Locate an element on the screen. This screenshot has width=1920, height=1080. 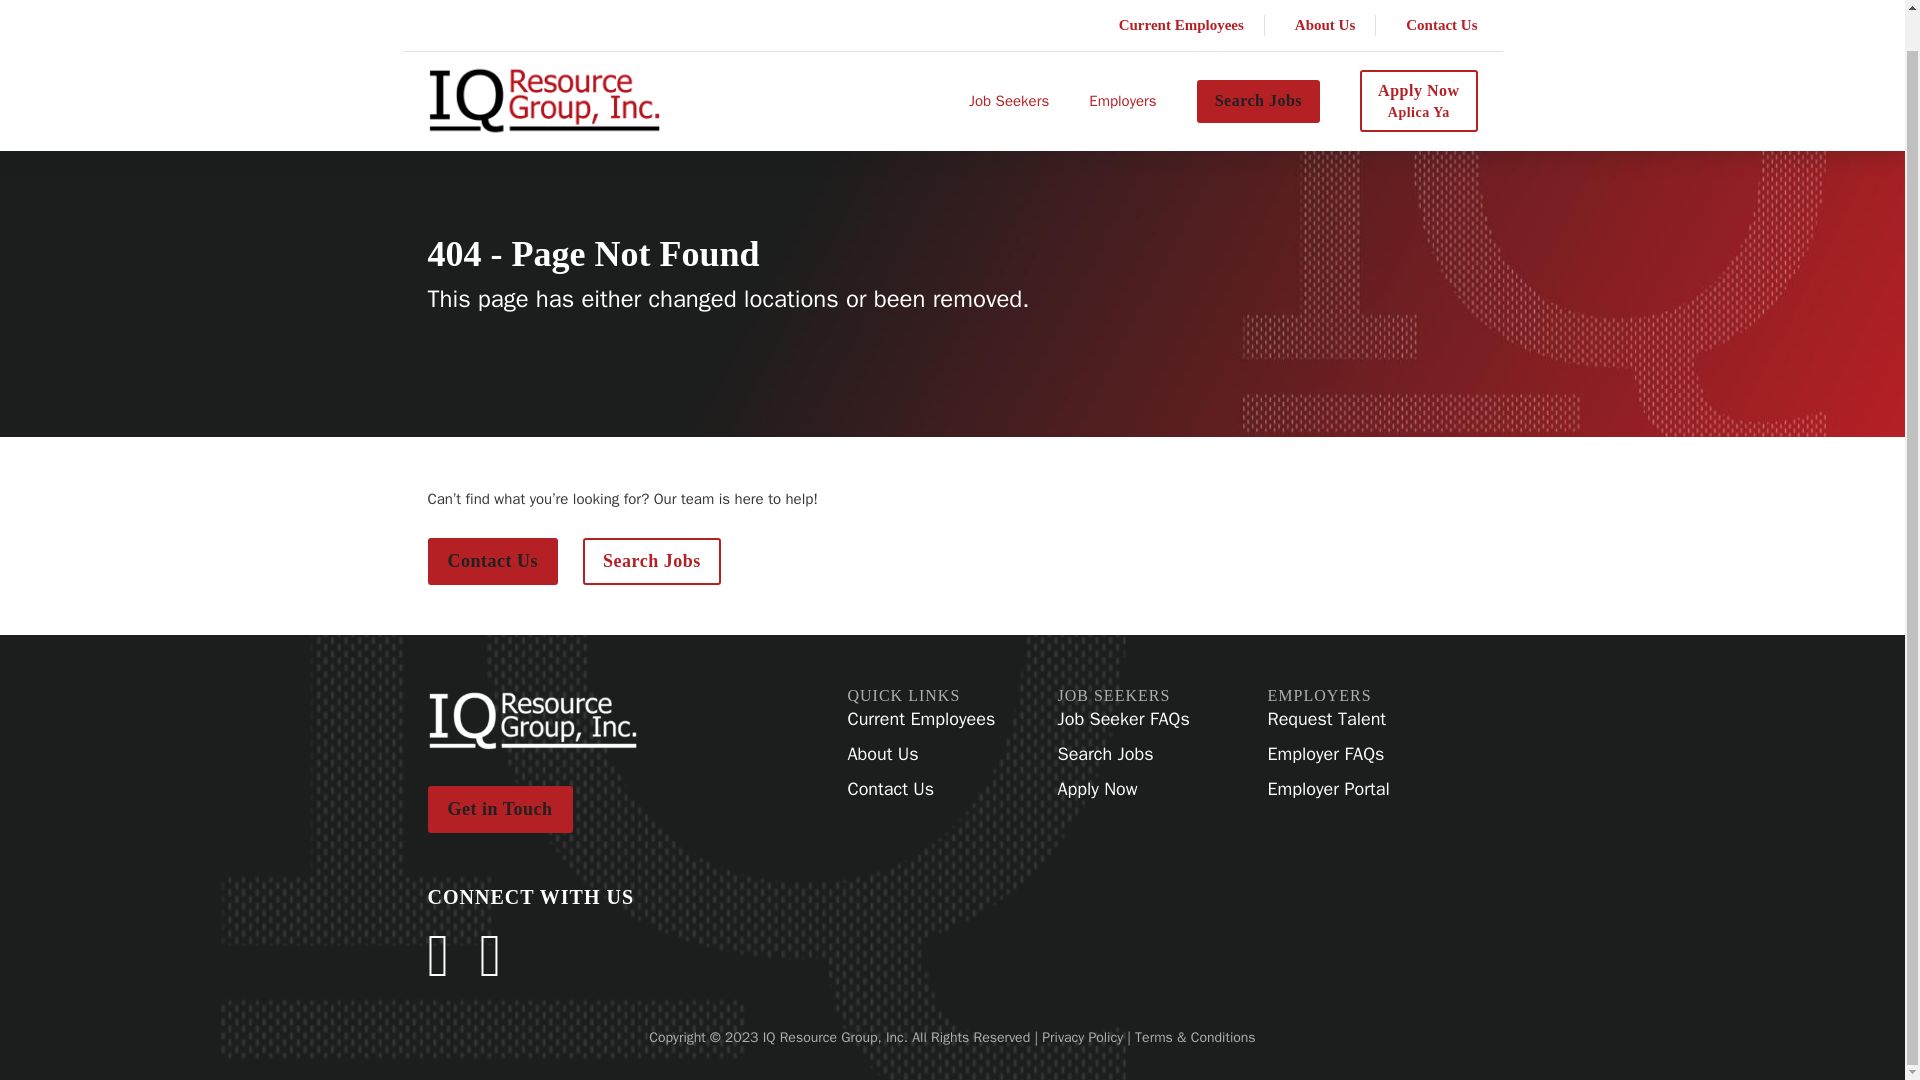
Get in Touch is located at coordinates (500, 809).